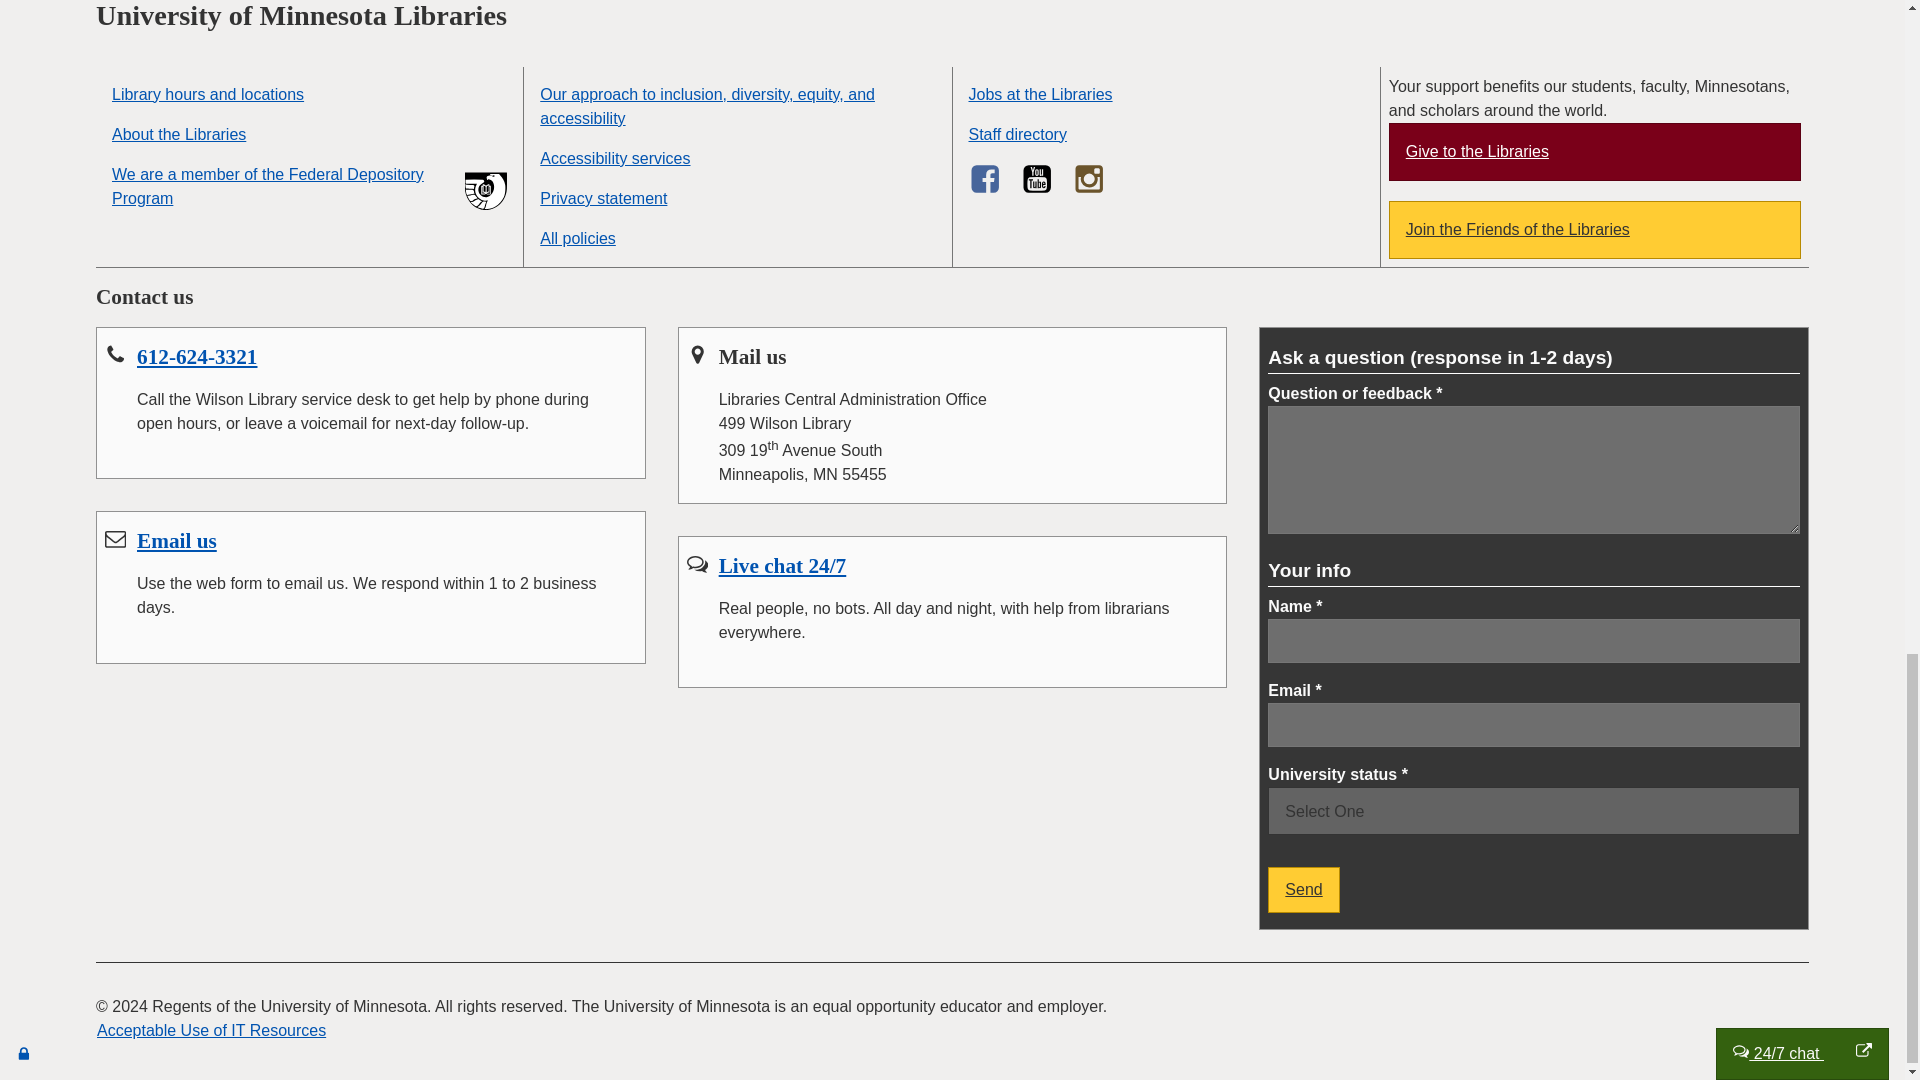  Describe the element at coordinates (308, 134) in the screenshot. I see `About the Libraries` at that location.